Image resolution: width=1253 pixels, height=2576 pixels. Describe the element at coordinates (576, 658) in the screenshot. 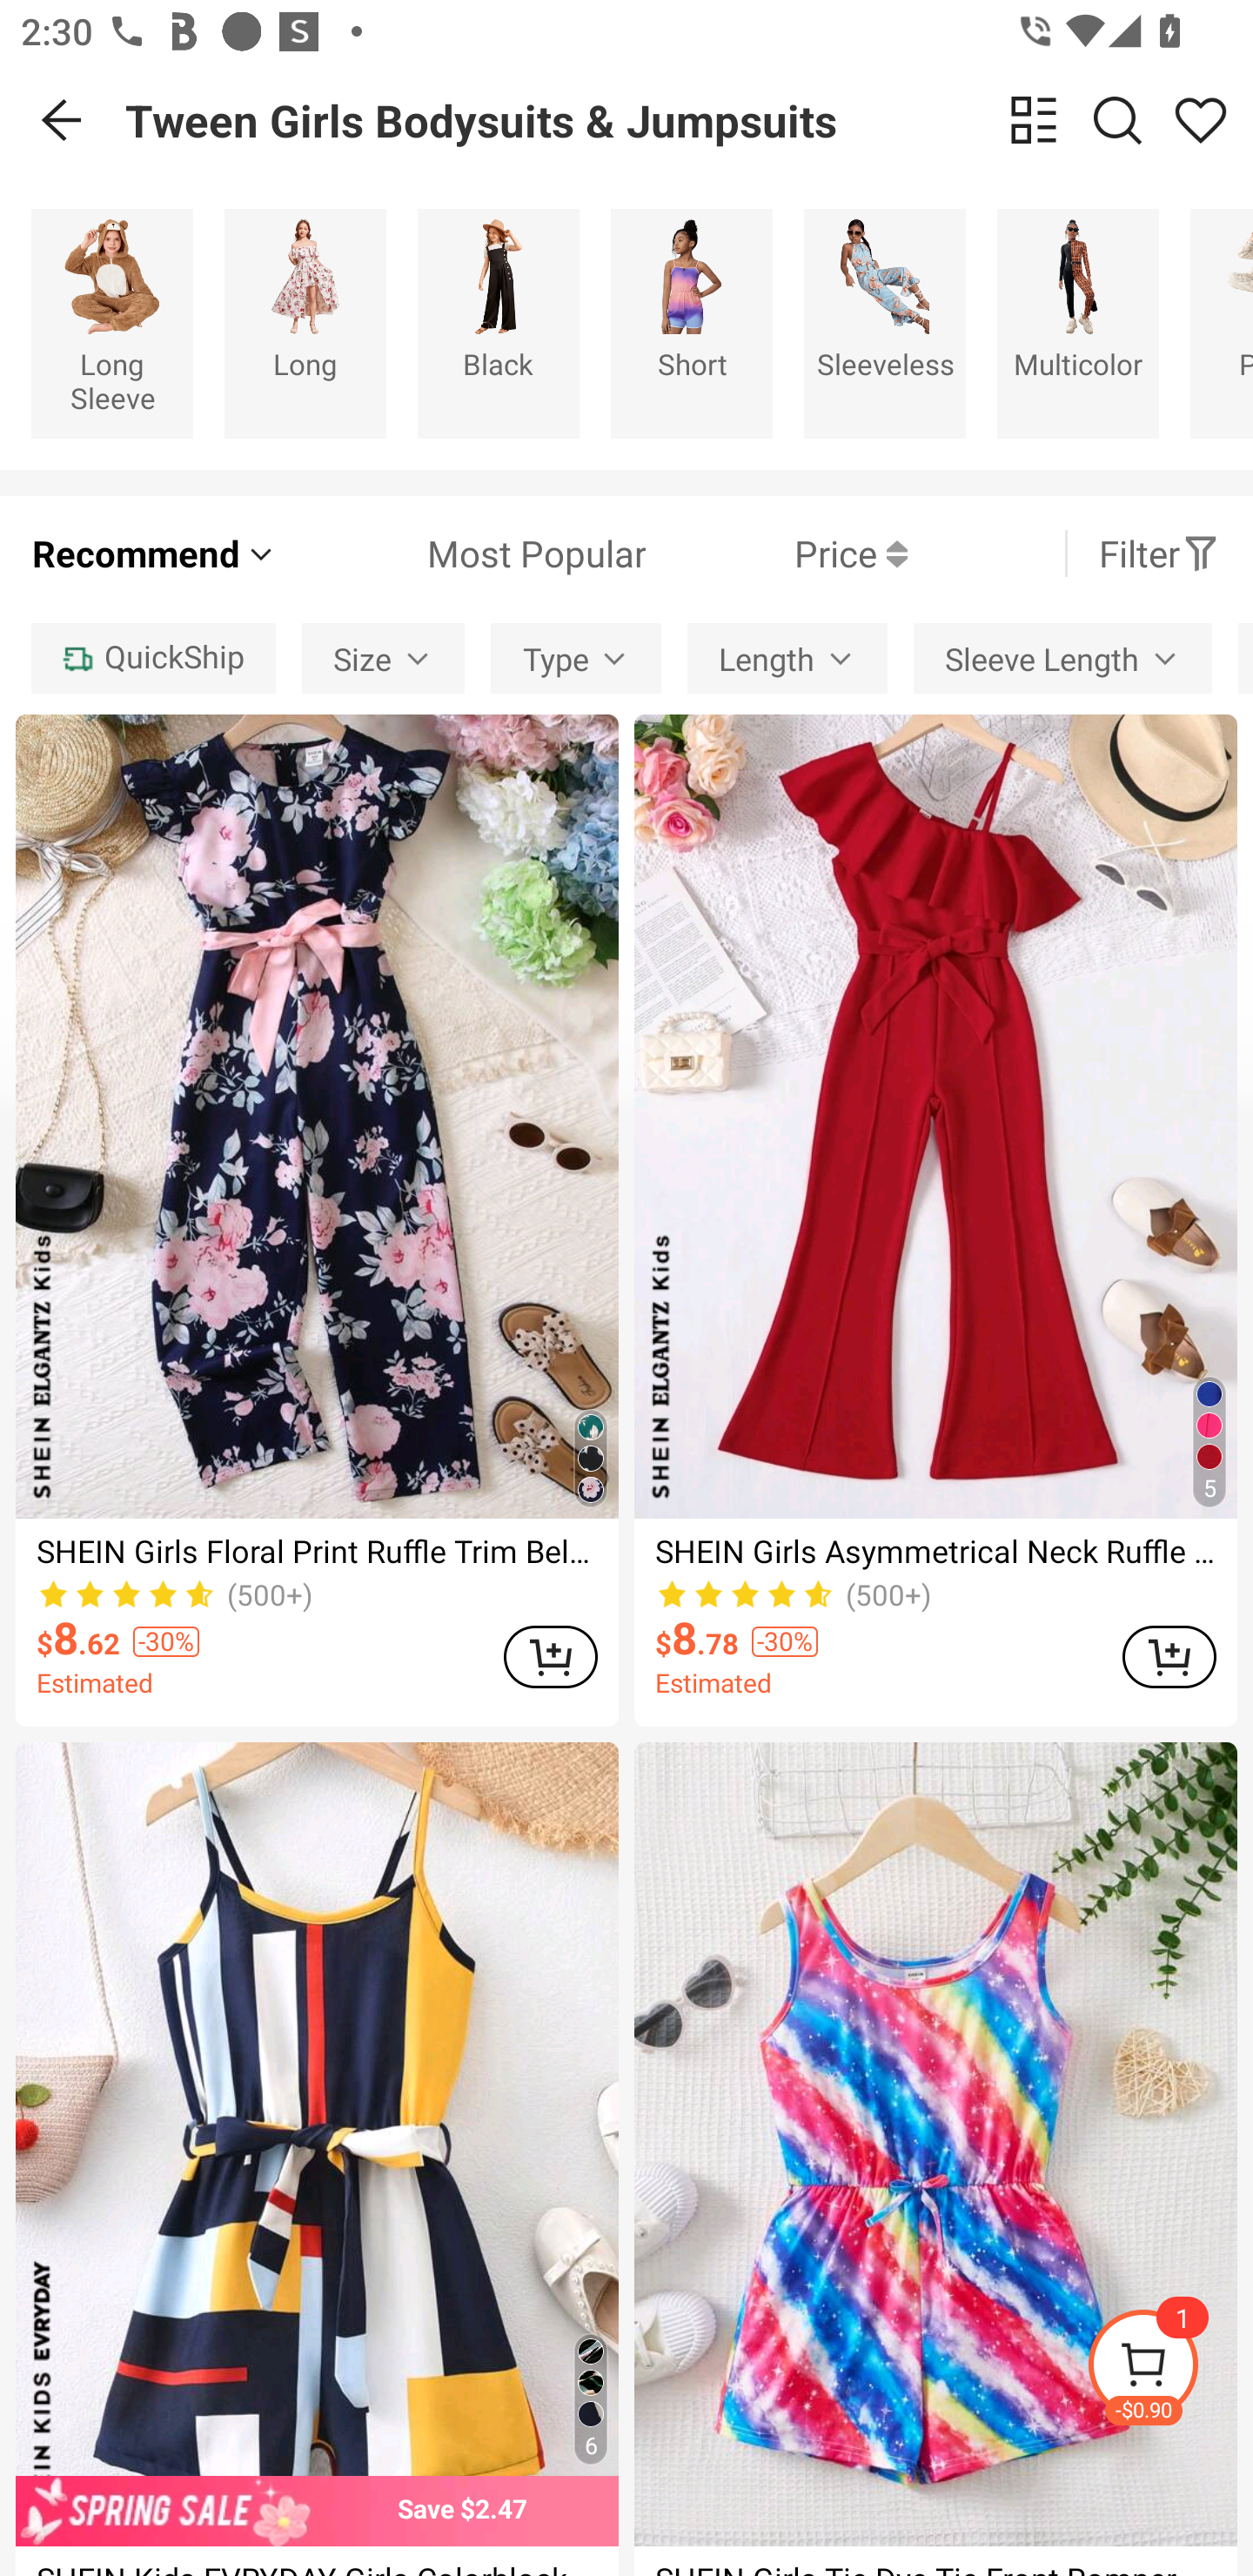

I see `Type` at that location.